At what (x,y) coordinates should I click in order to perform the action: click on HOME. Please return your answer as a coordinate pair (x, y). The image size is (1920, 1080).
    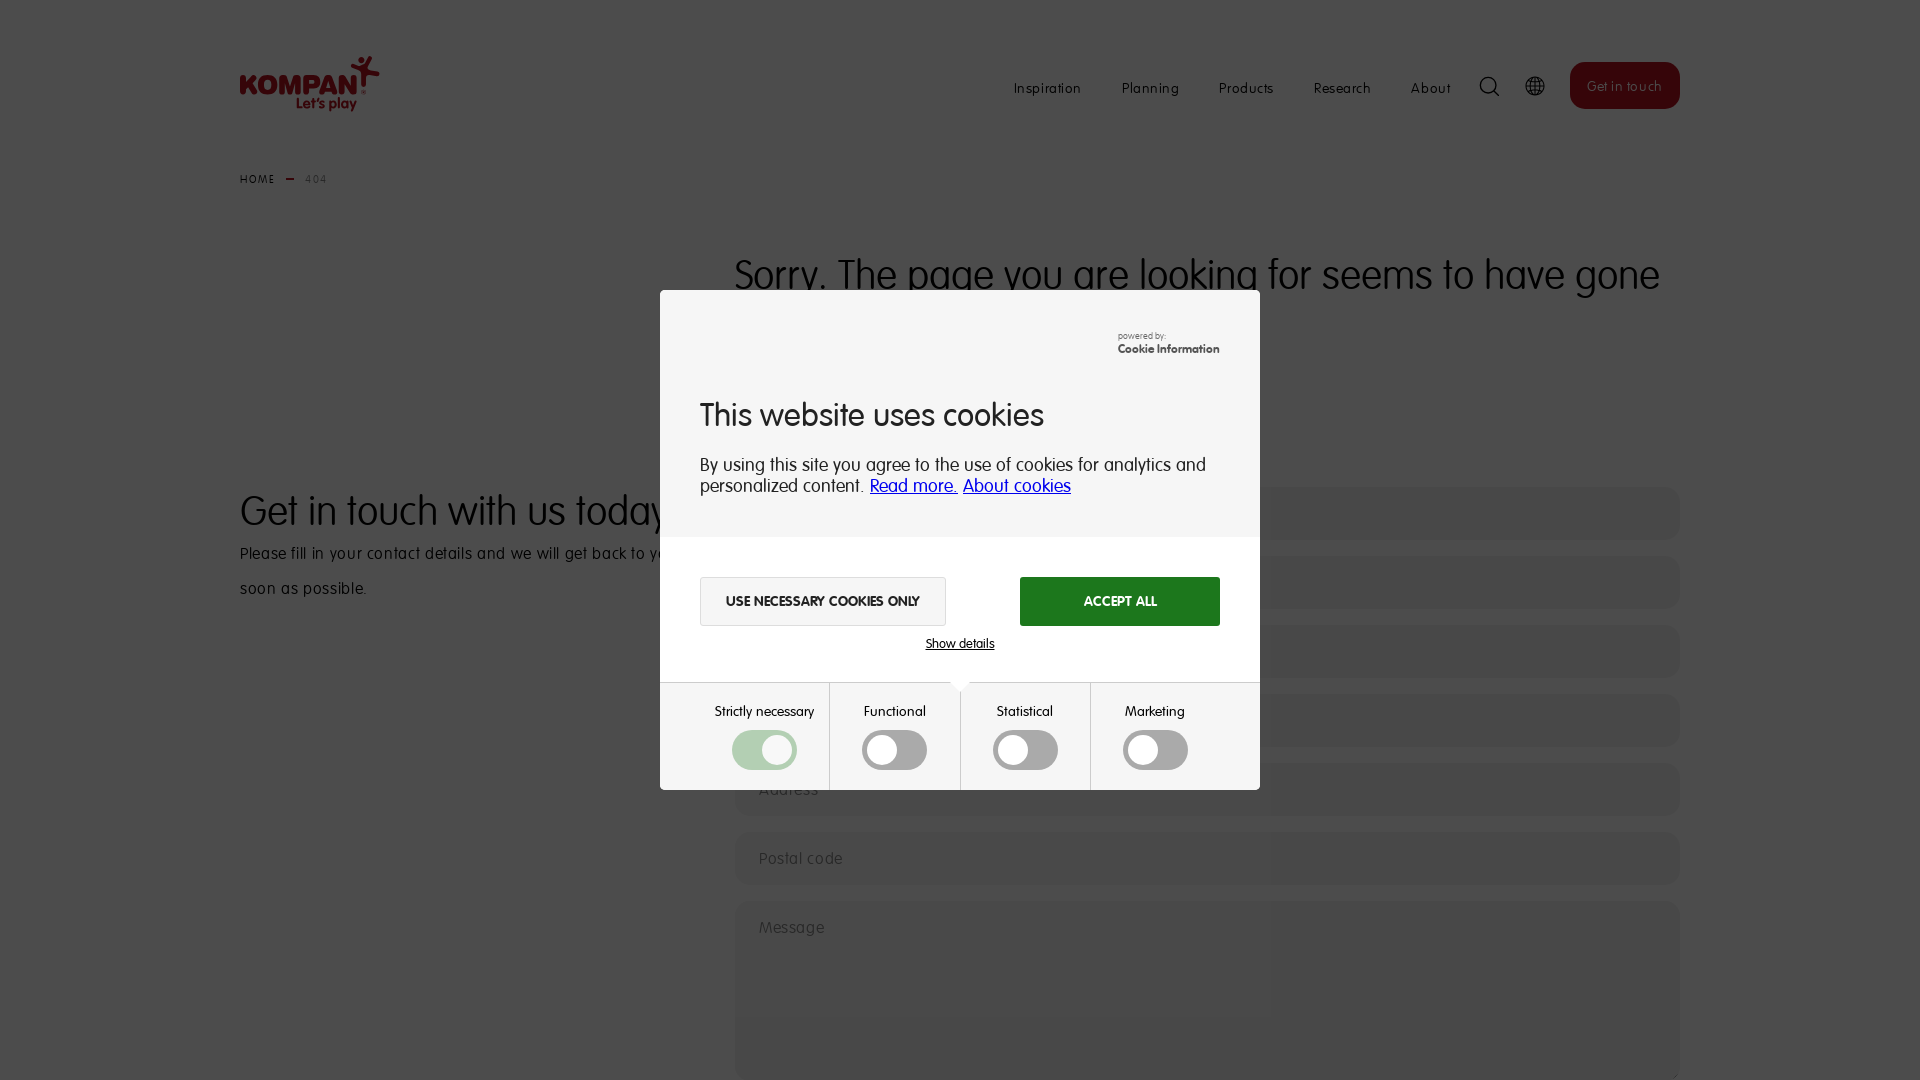
    Looking at the image, I should click on (250, 179).